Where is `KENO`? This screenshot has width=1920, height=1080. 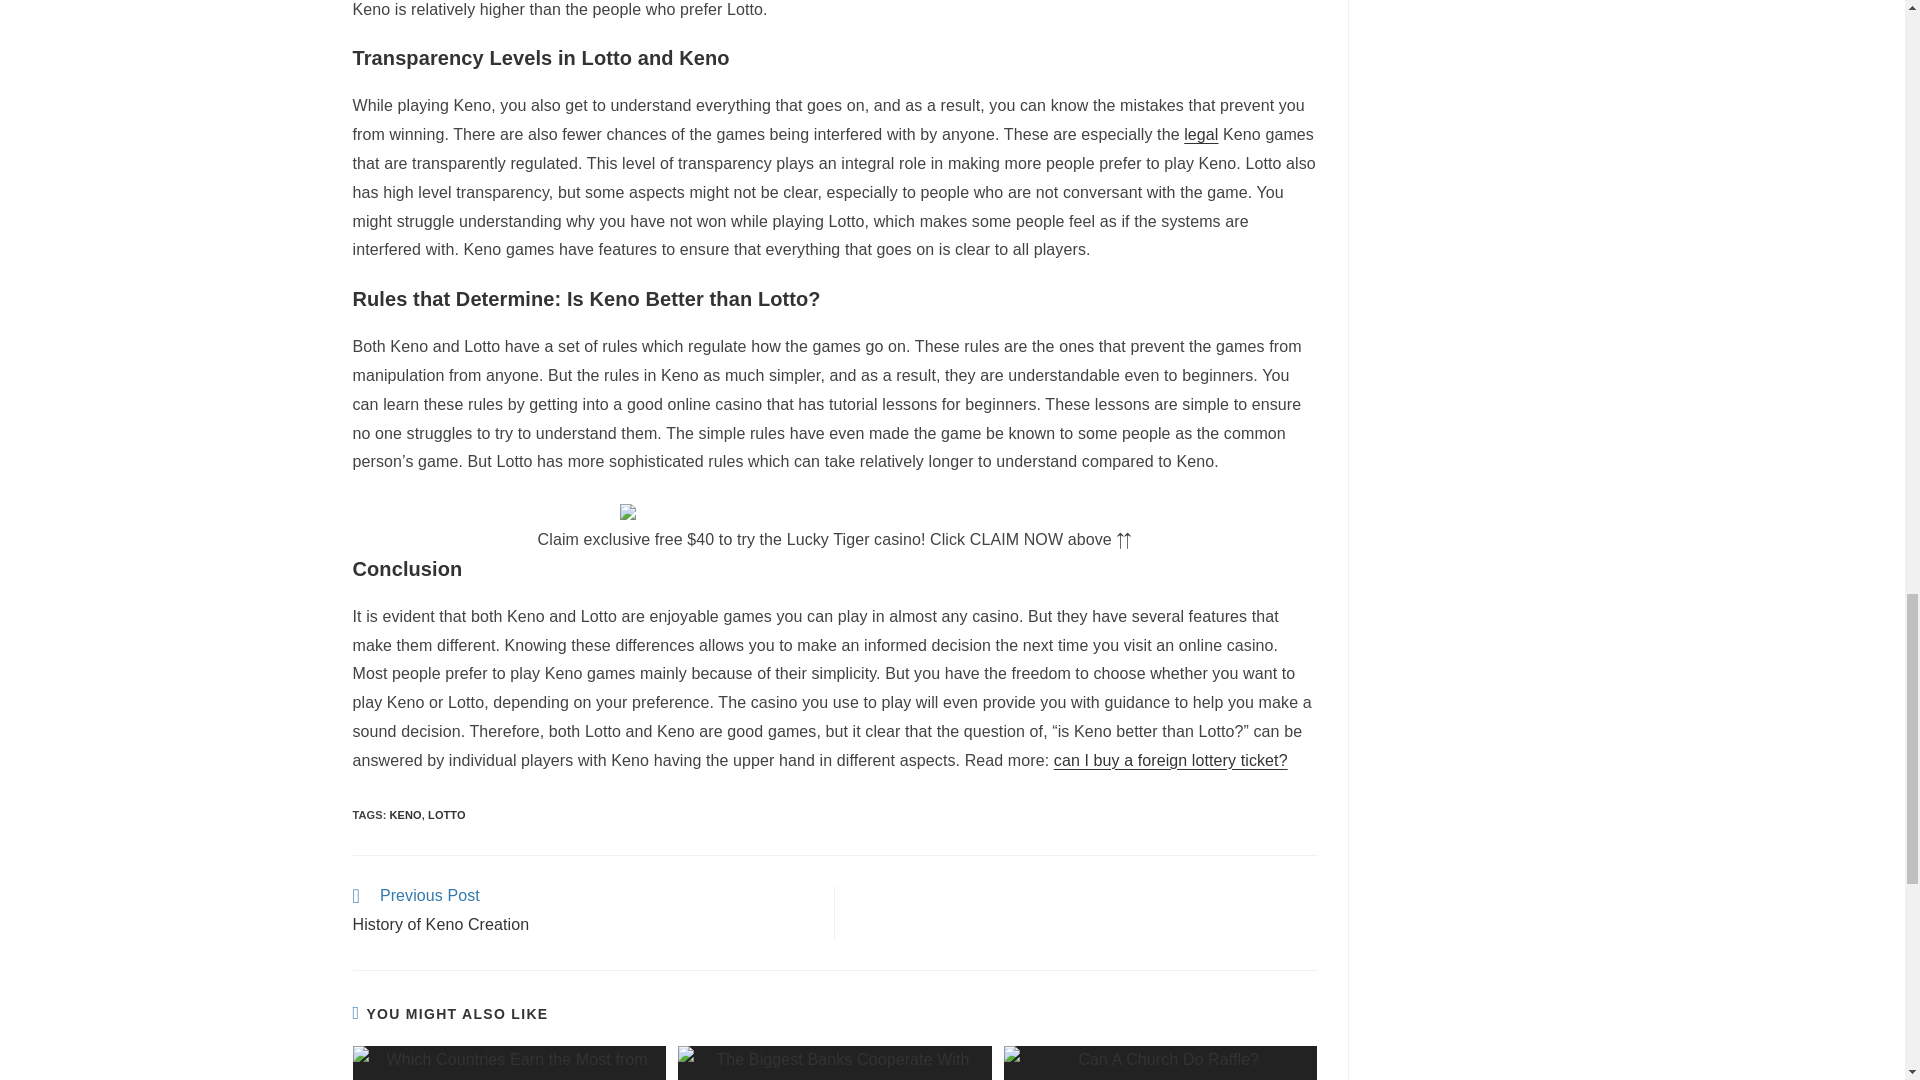 KENO is located at coordinates (406, 814).